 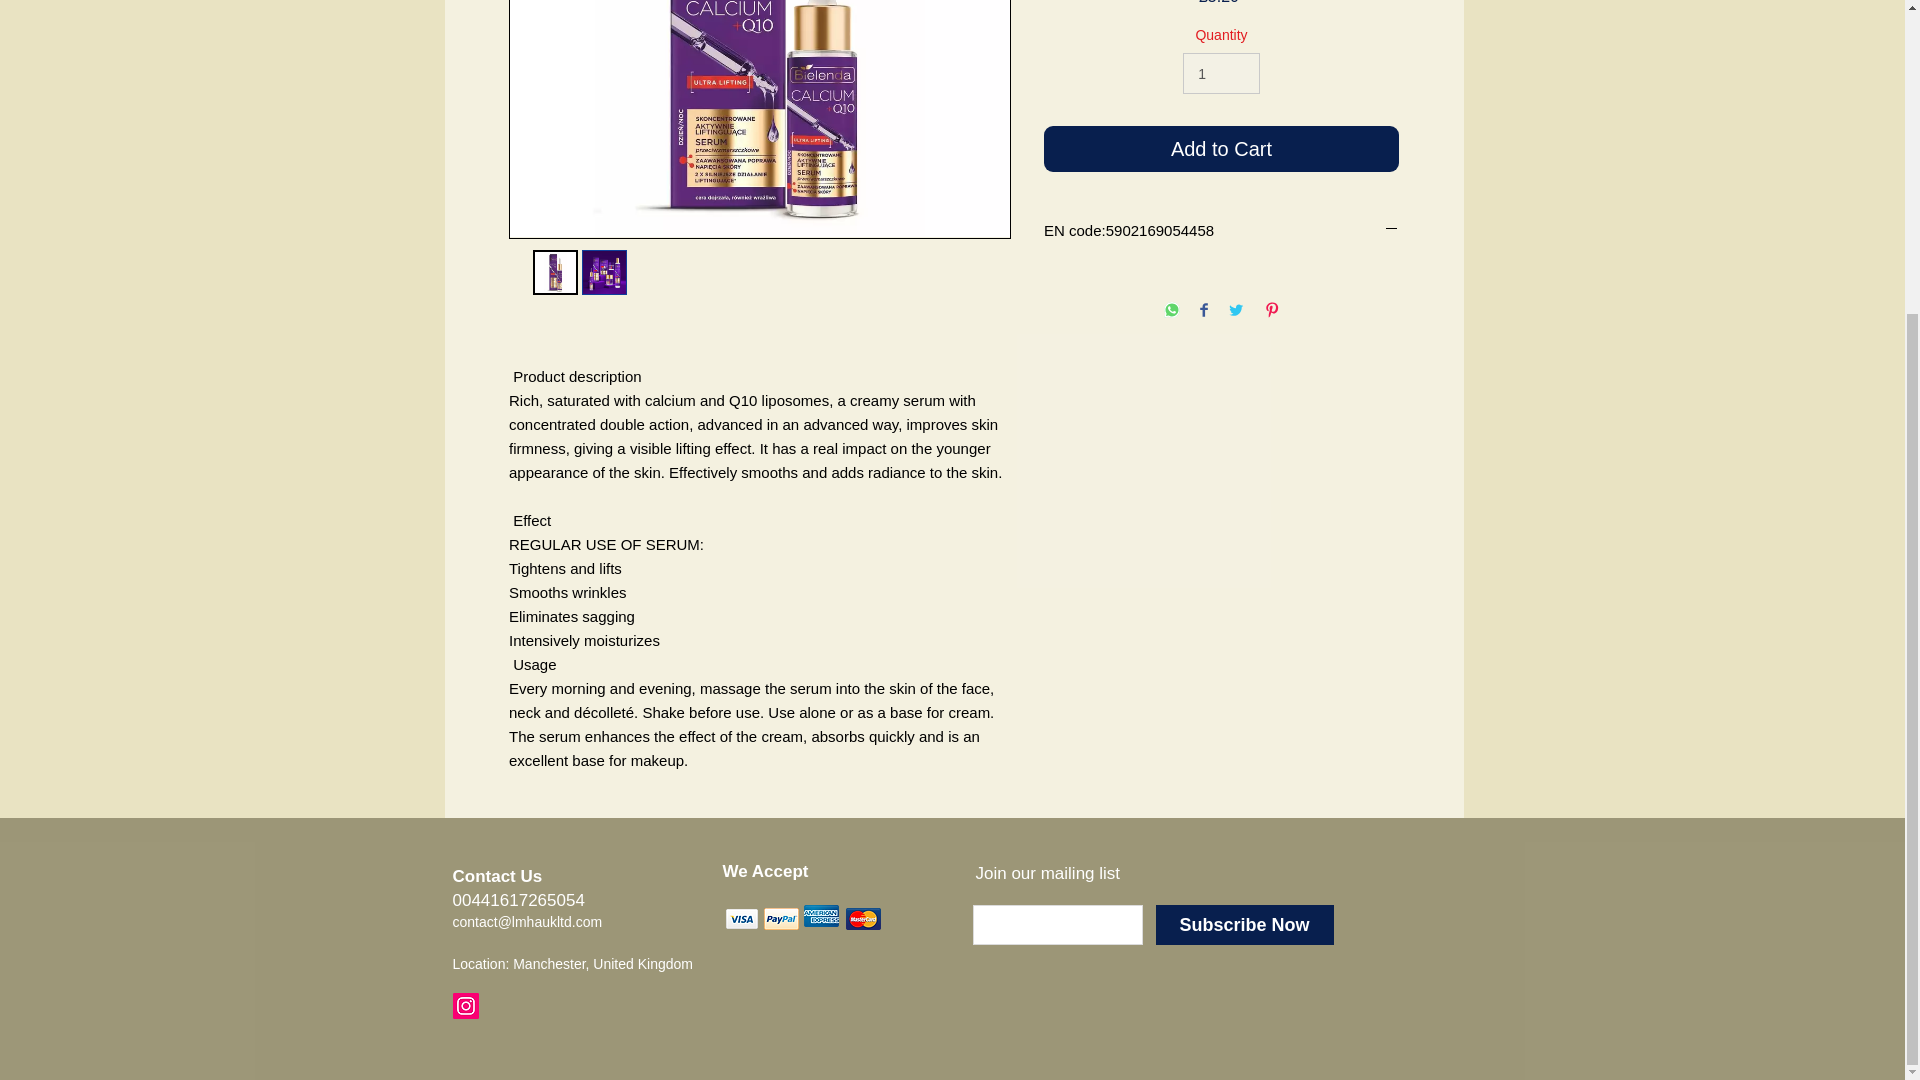 I want to click on Subscribe Now, so click(x=1244, y=925).